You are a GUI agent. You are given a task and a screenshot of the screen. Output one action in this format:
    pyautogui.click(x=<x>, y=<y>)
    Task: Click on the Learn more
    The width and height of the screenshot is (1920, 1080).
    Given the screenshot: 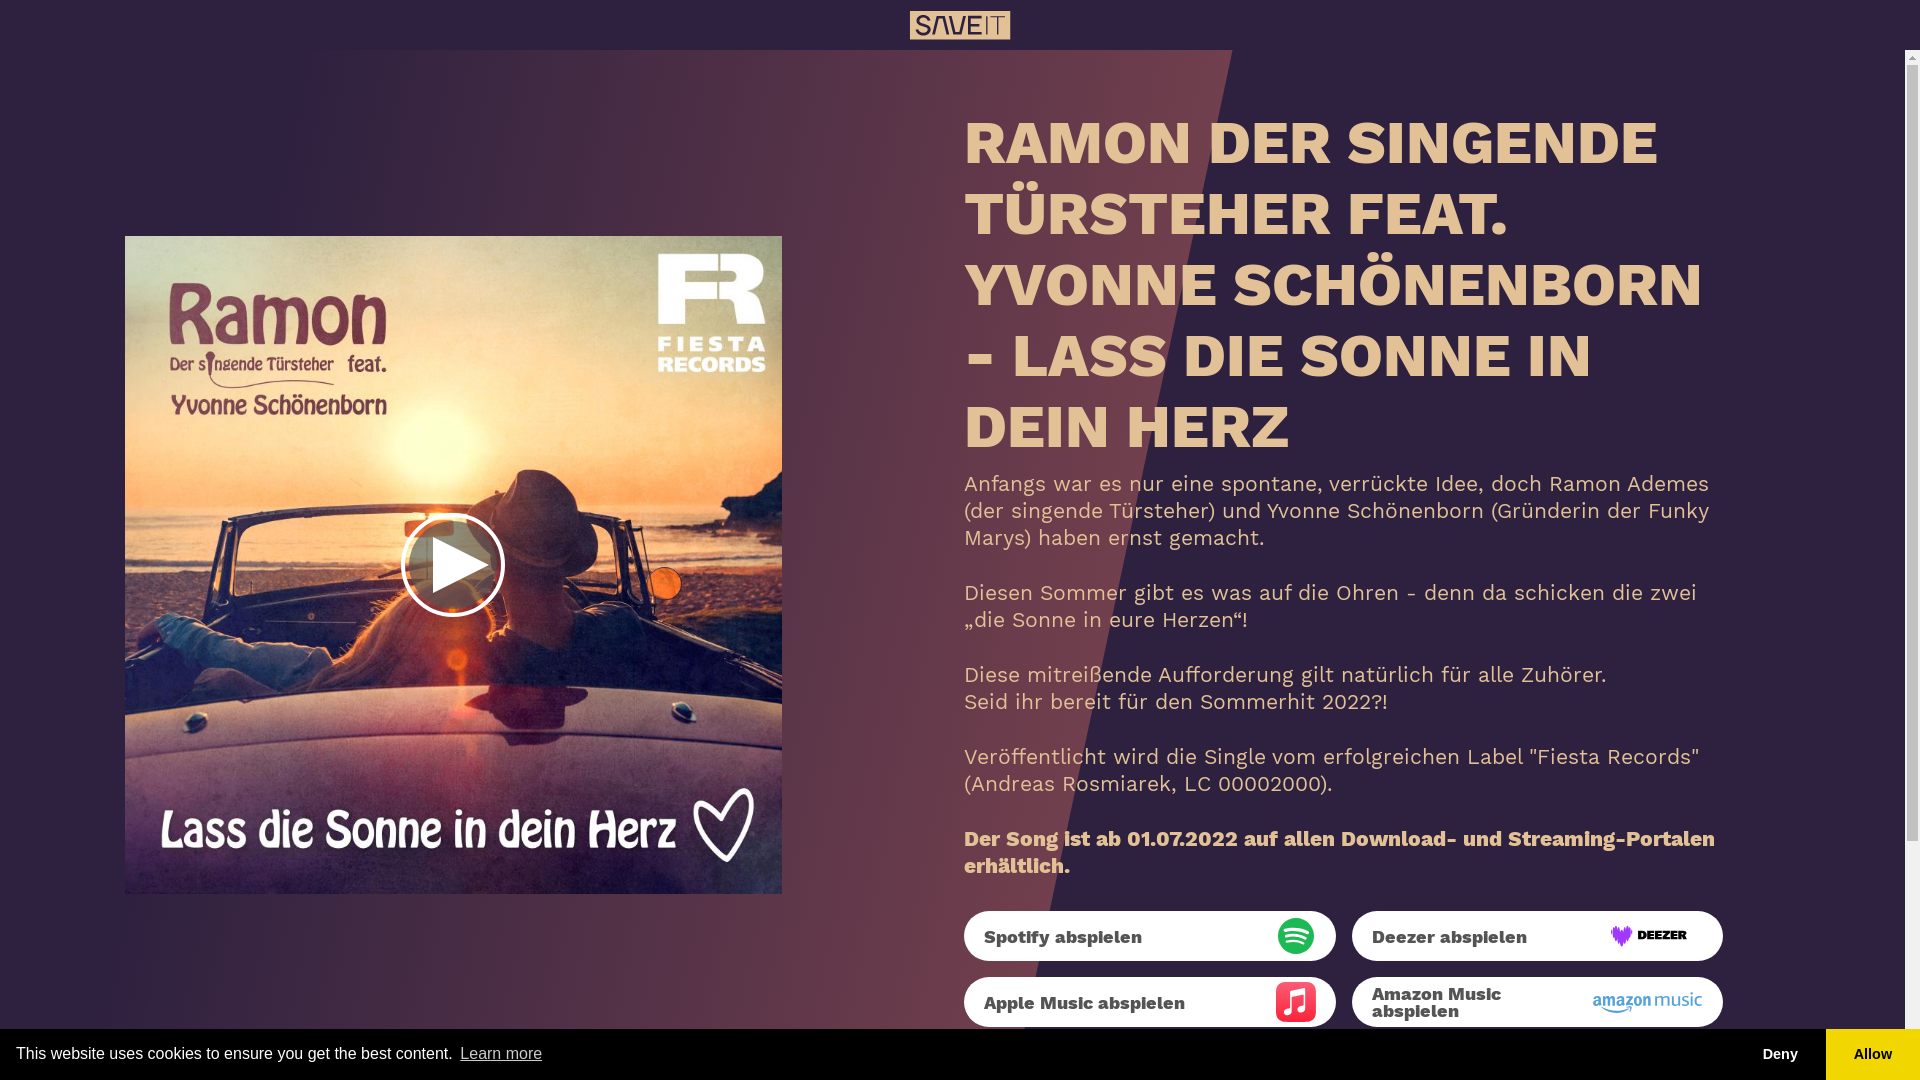 What is the action you would take?
    pyautogui.click(x=501, y=1054)
    